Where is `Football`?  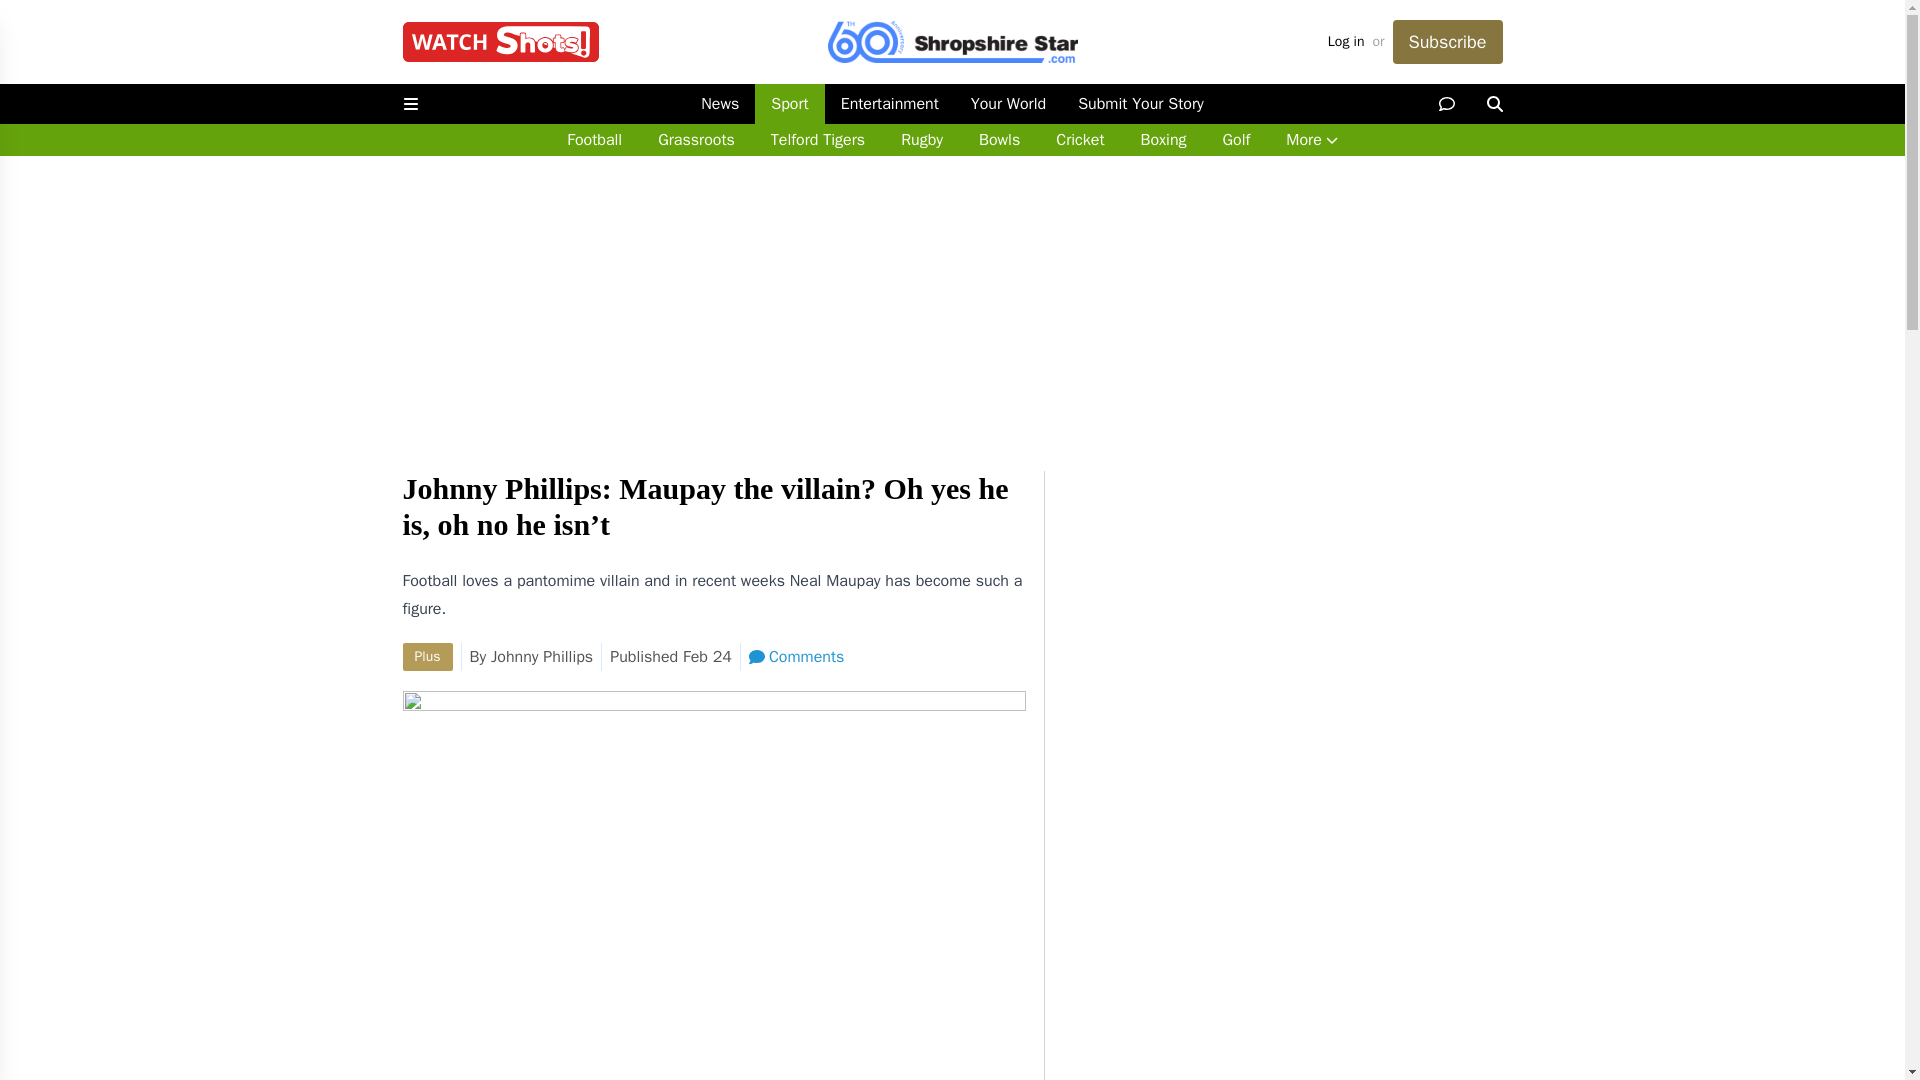
Football is located at coordinates (594, 140).